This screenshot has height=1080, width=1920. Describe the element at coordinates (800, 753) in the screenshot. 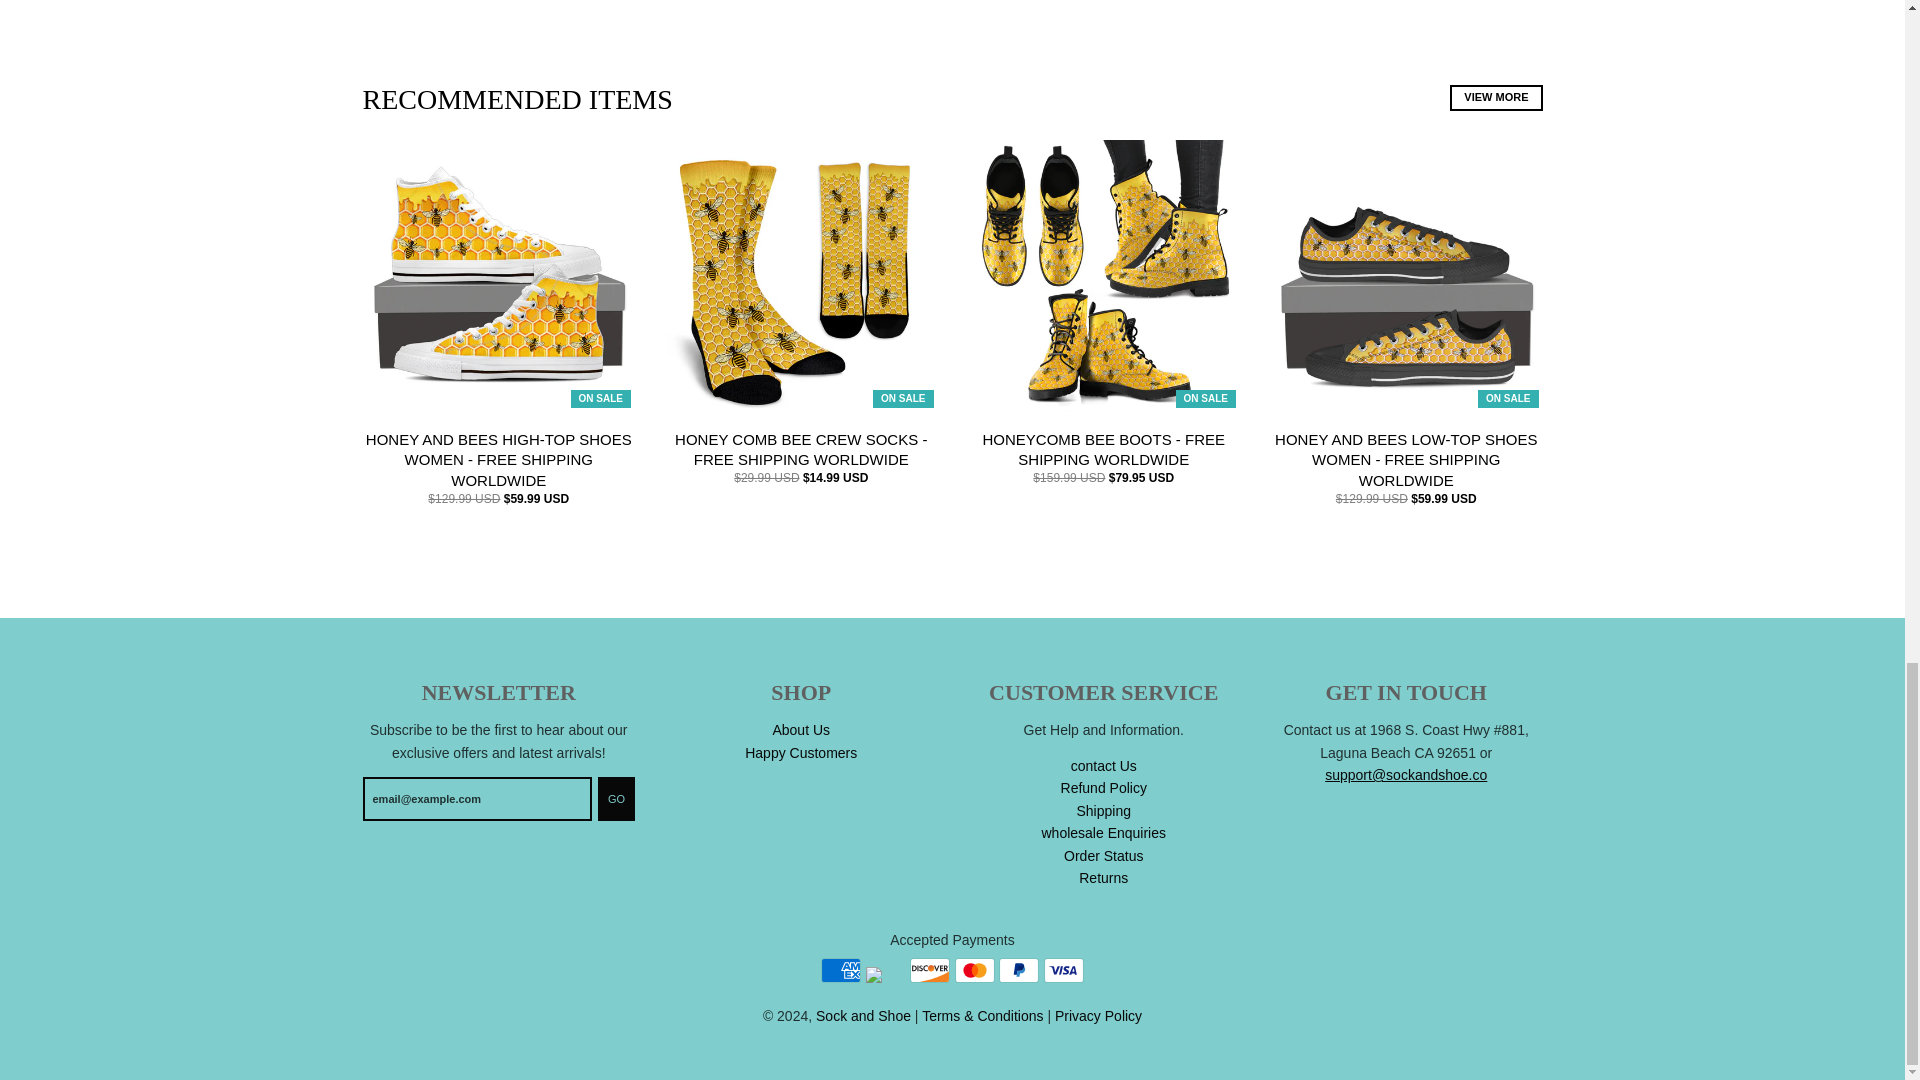

I see `Happy Customers` at that location.